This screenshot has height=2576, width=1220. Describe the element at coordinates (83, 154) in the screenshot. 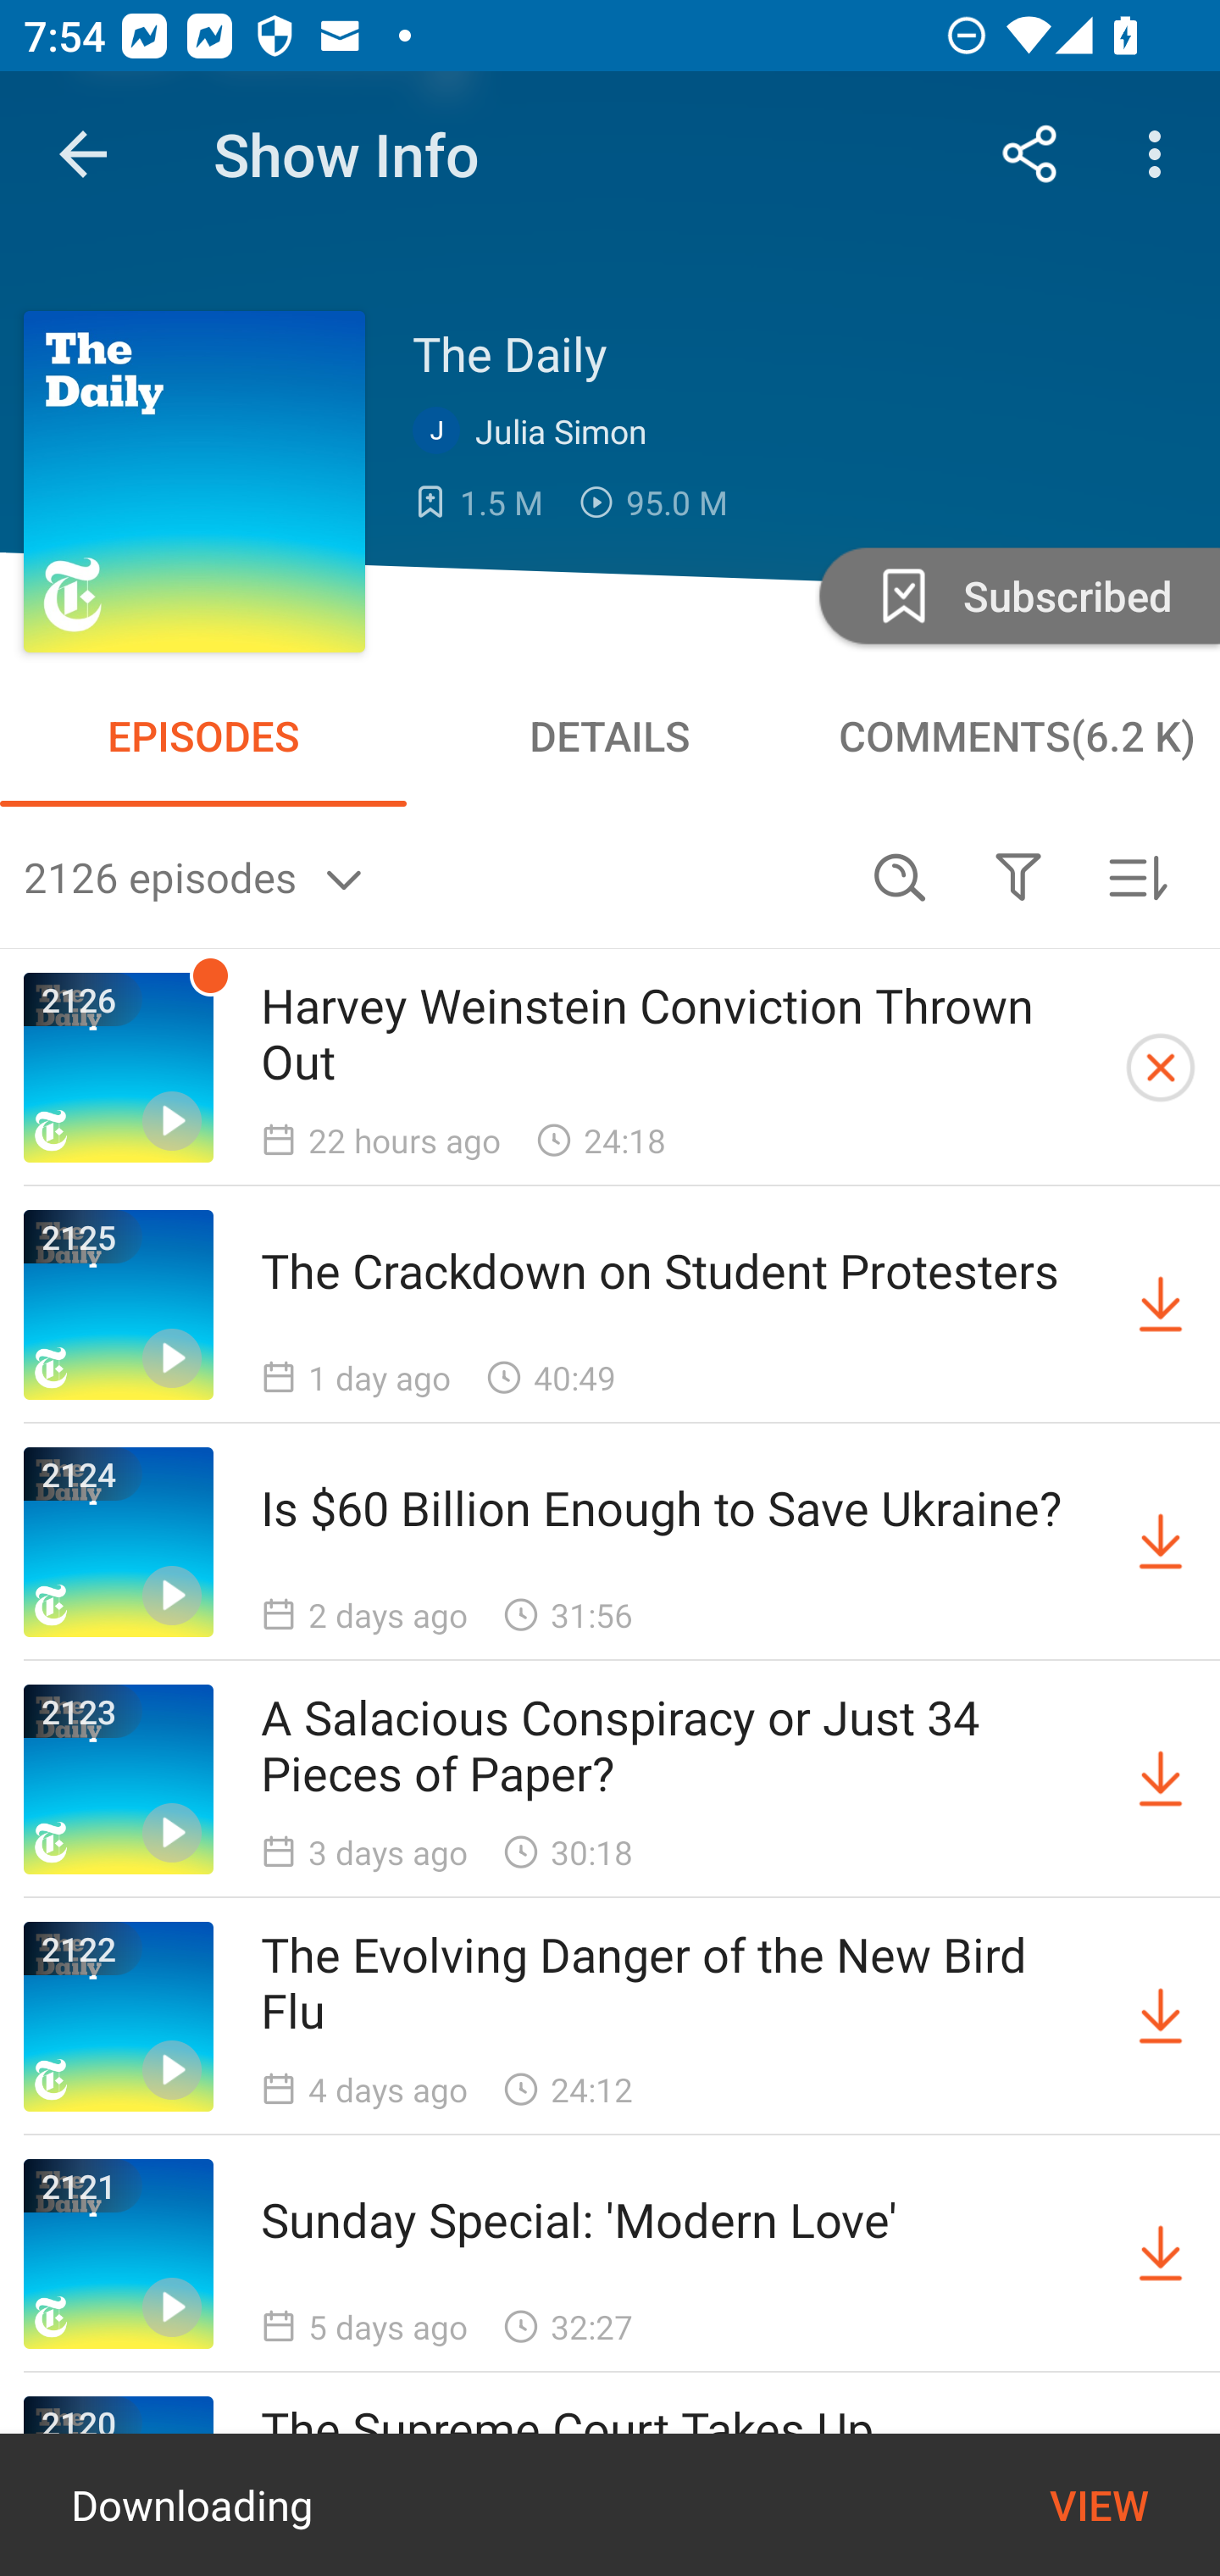

I see `Navigate up` at that location.